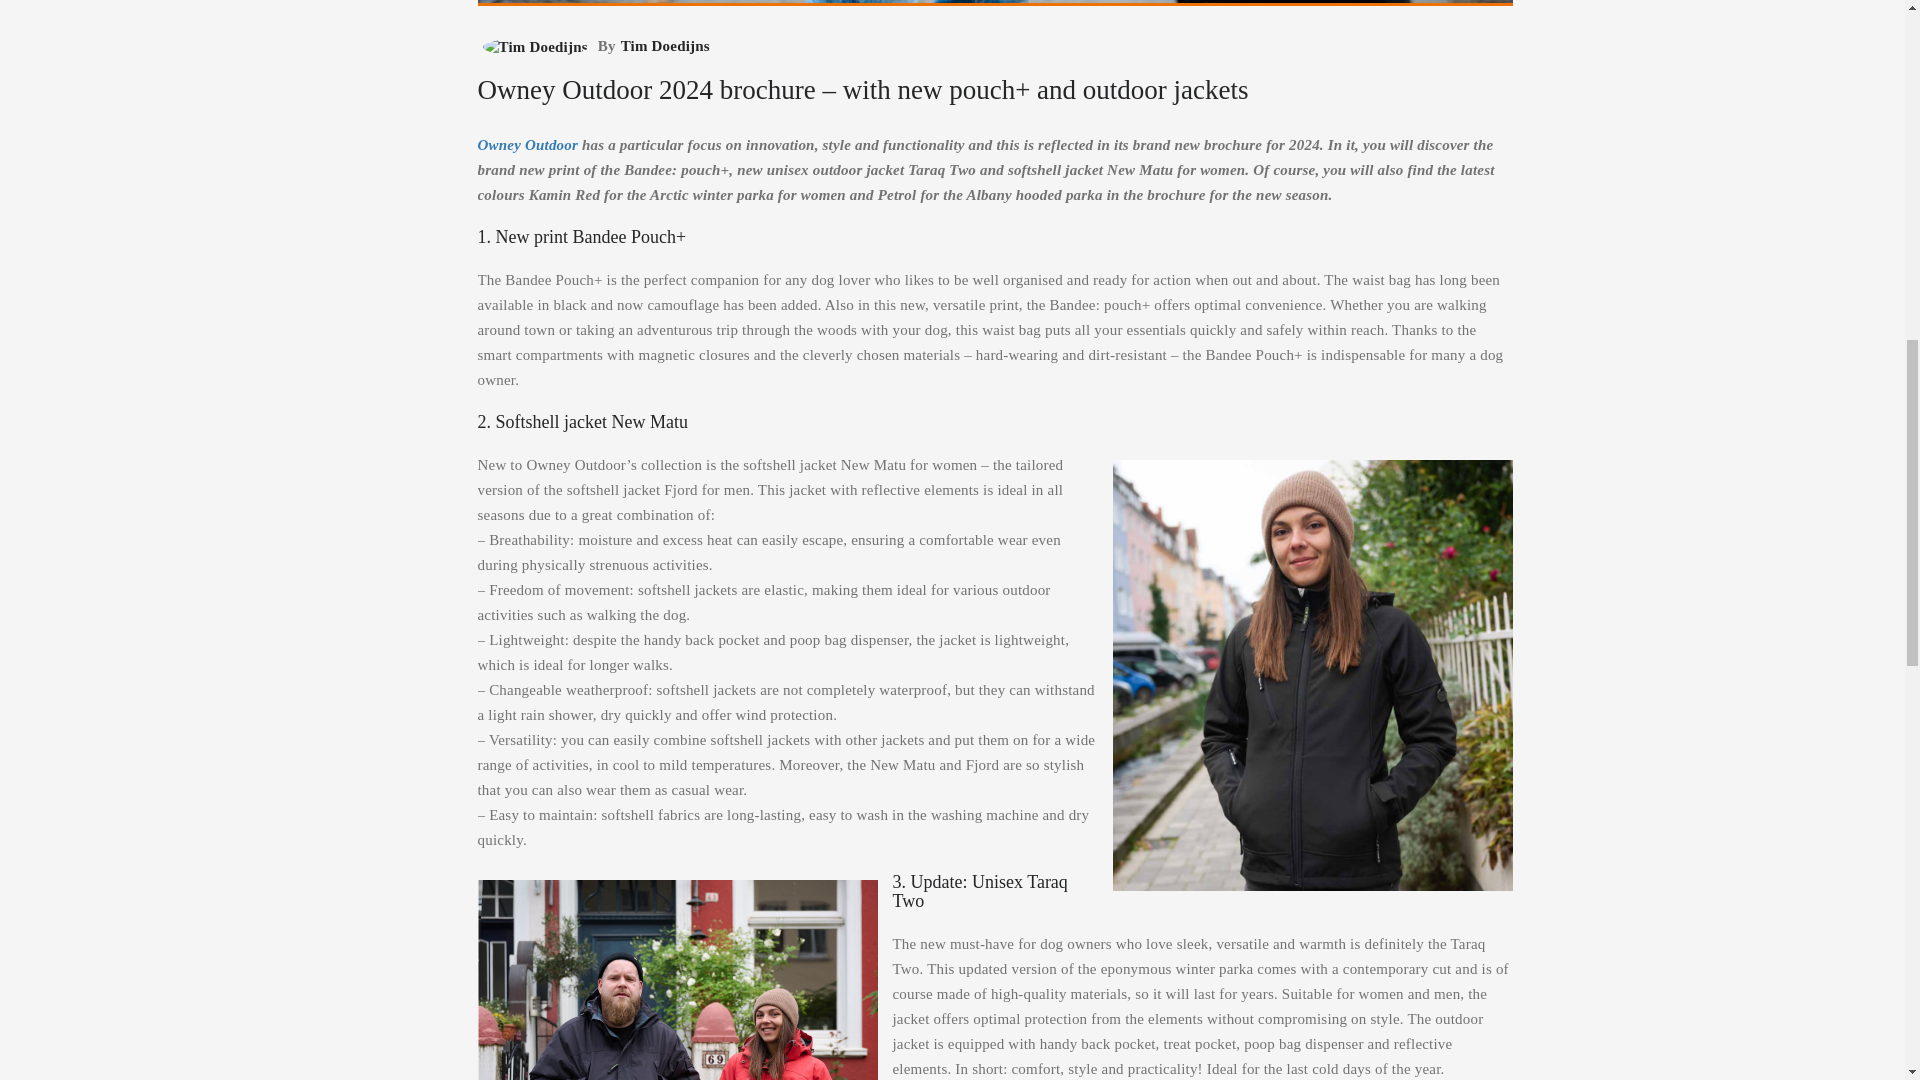  What do you see at coordinates (534, 46) in the screenshot?
I see `Tim Doedijns` at bounding box center [534, 46].